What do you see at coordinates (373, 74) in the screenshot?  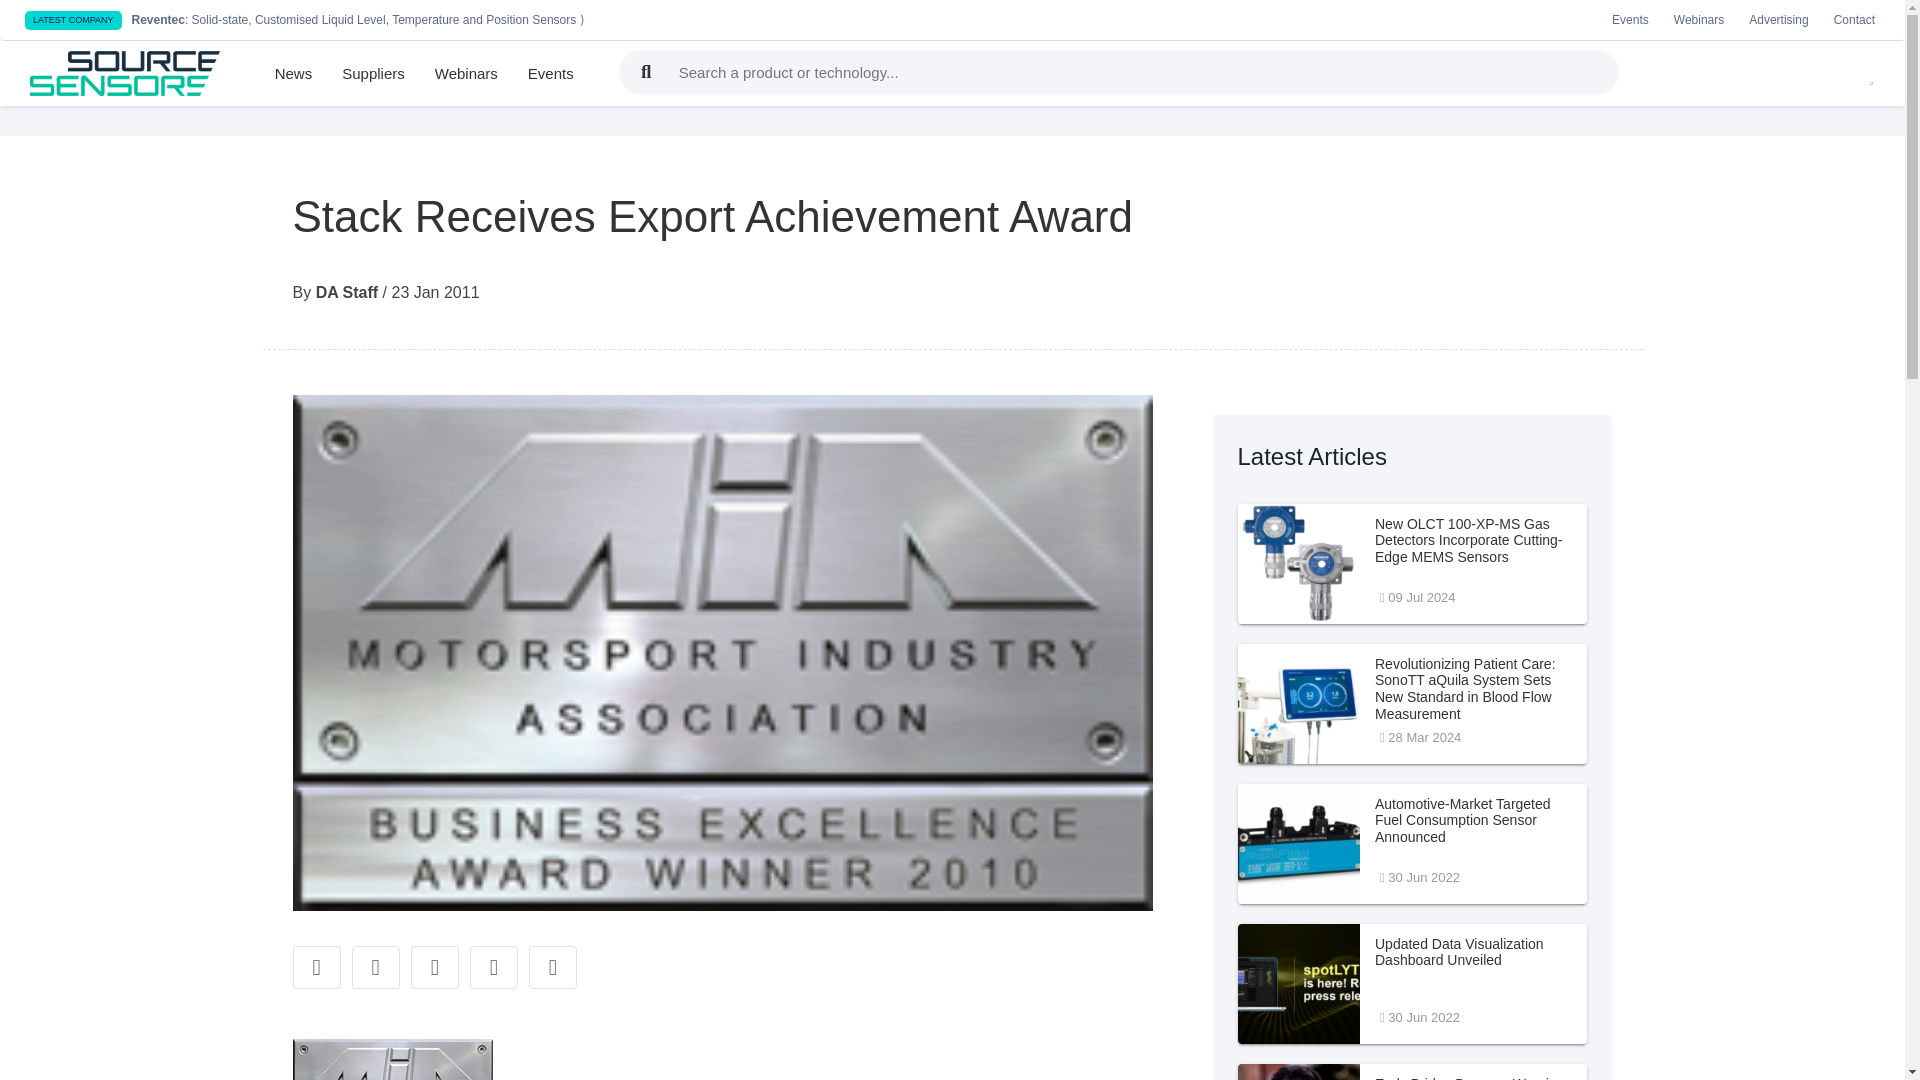 I see `Suppliers` at bounding box center [373, 74].